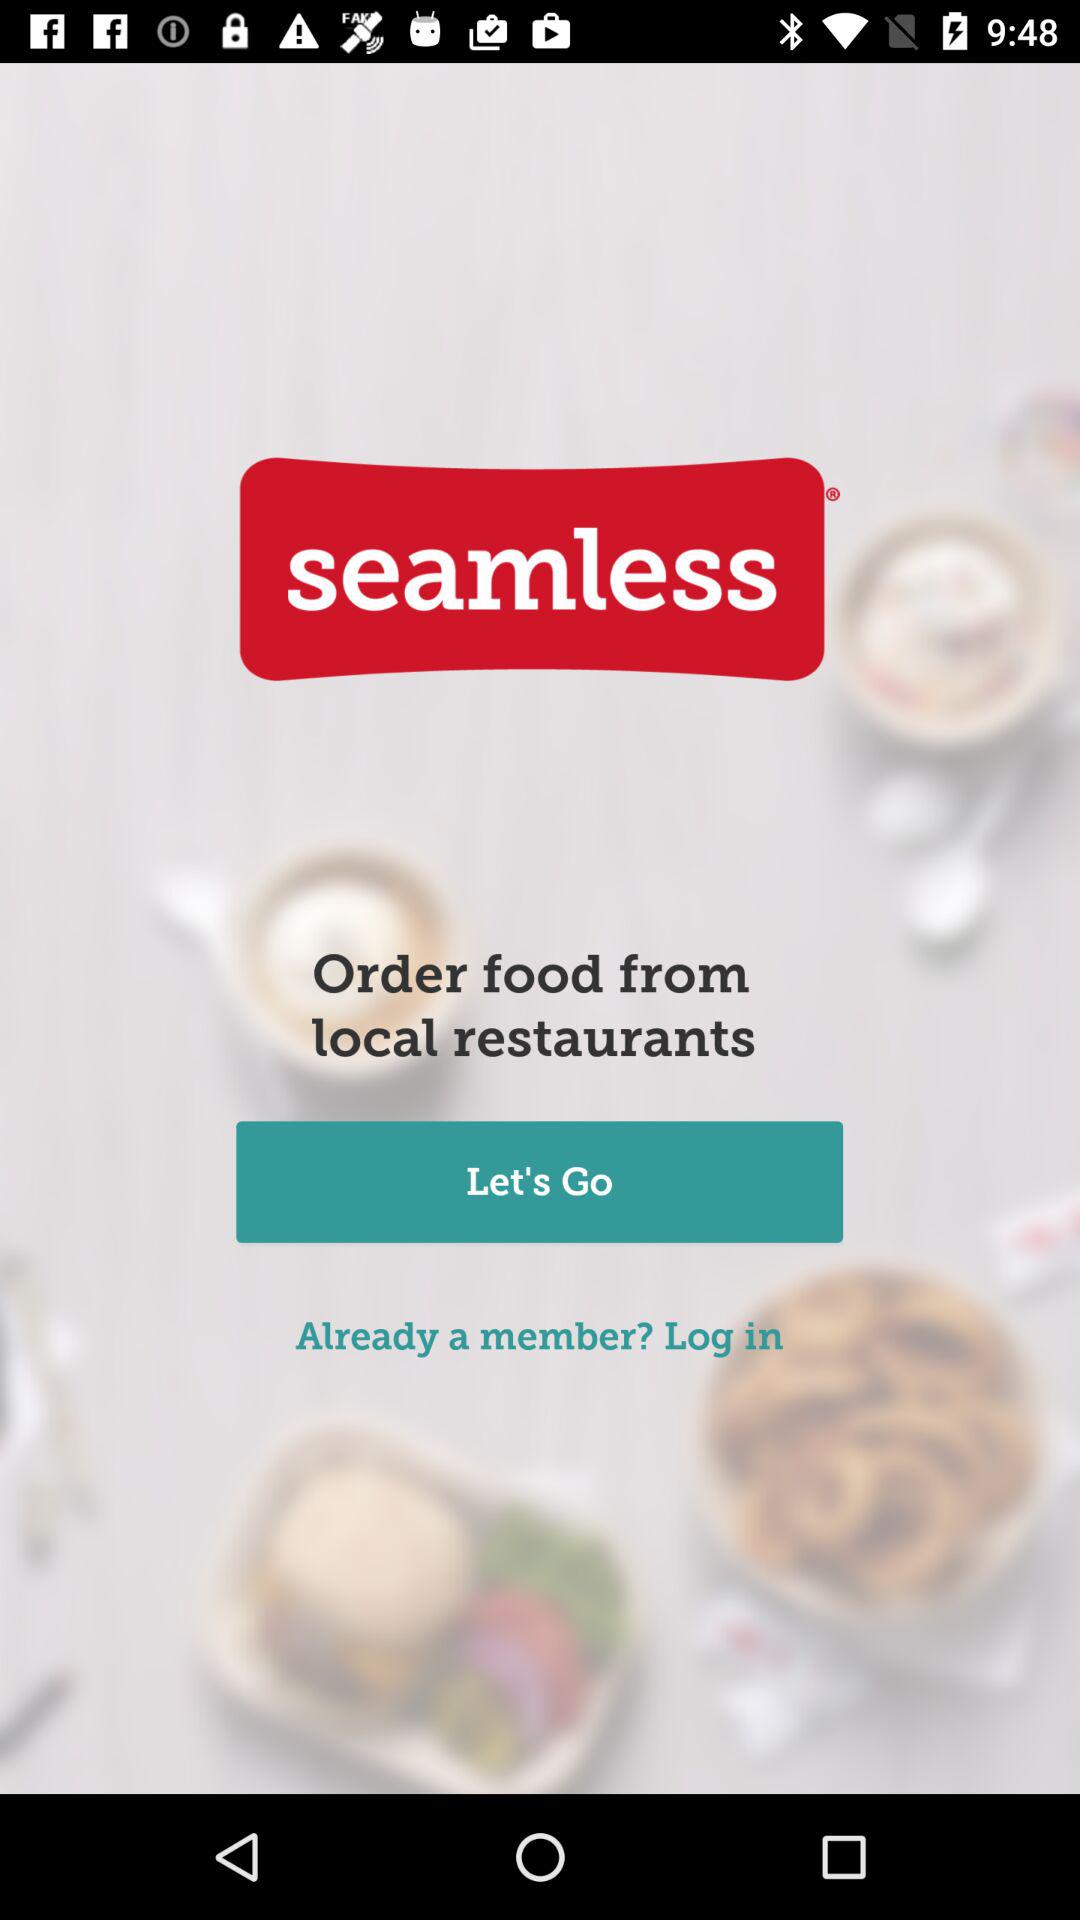 Image resolution: width=1080 pixels, height=1920 pixels. I want to click on choose let's go, so click(539, 1184).